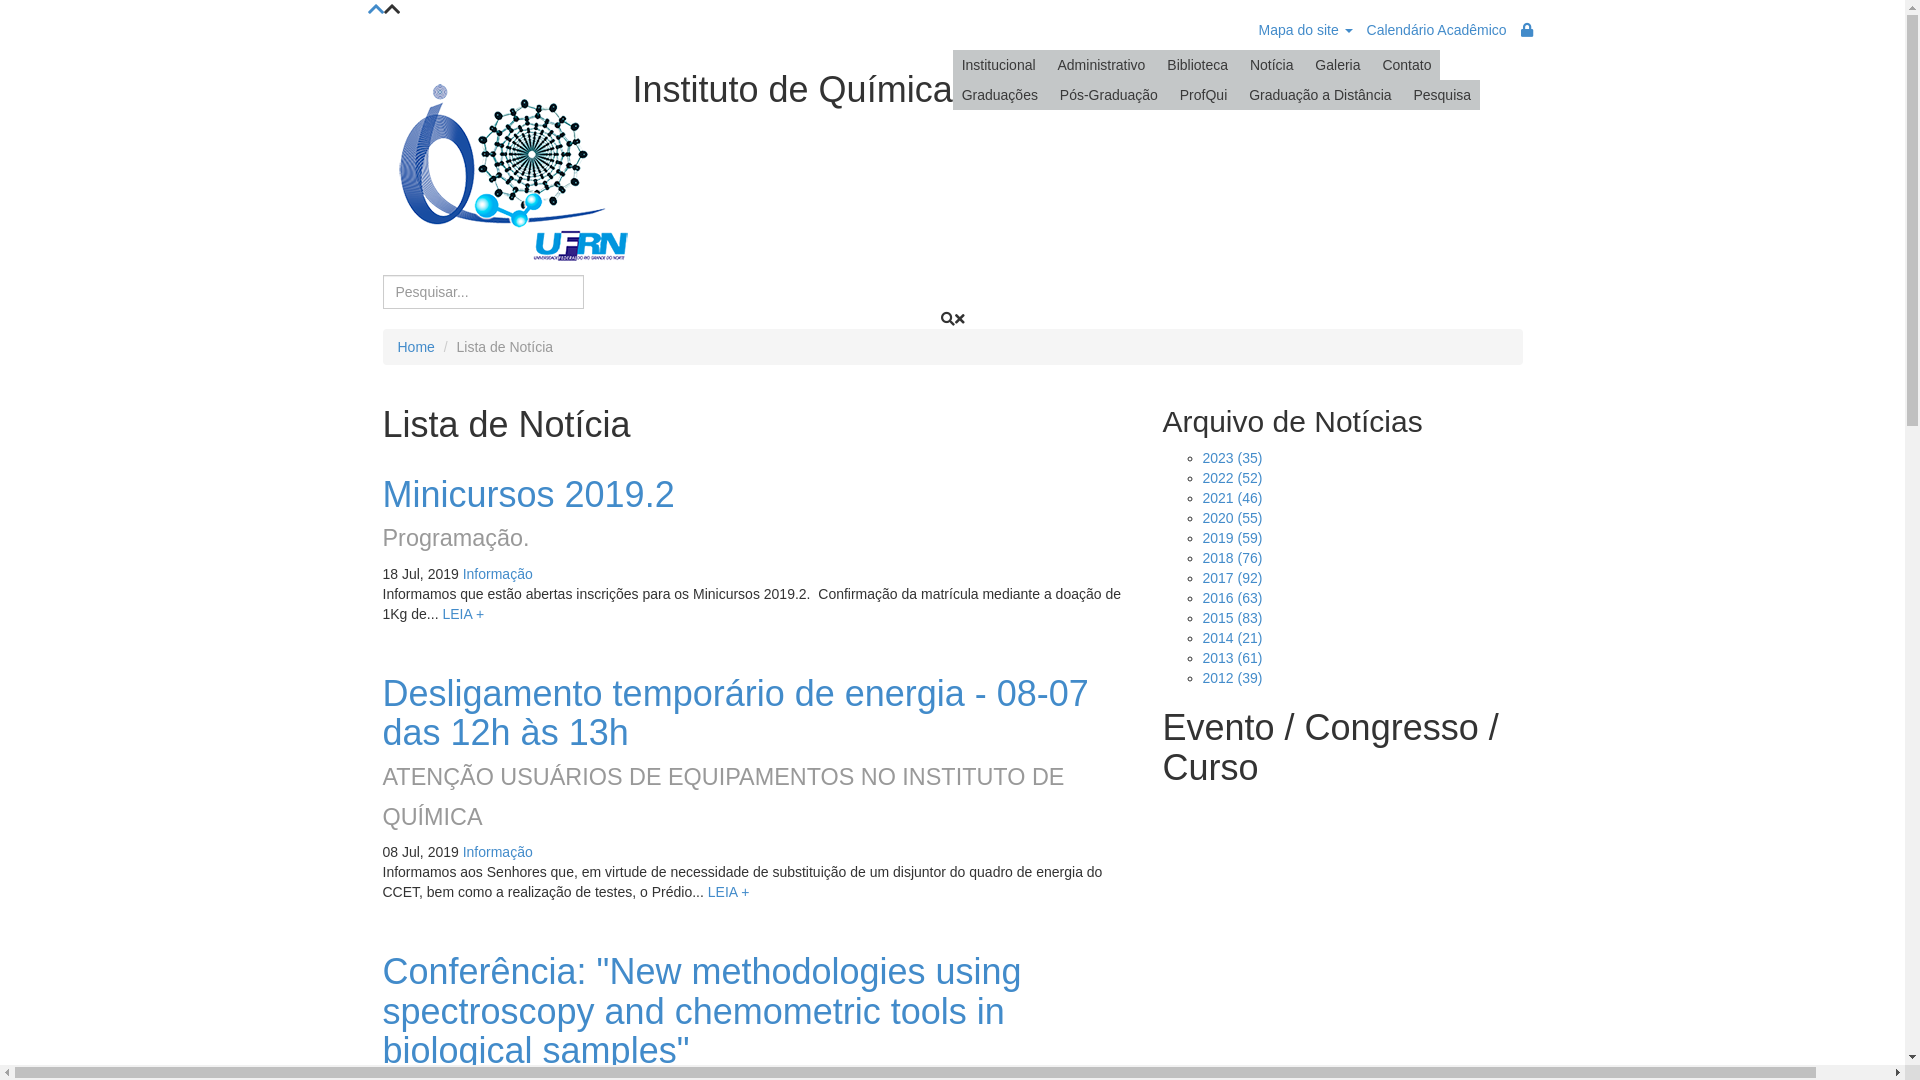 The height and width of the screenshot is (1080, 1920). Describe the element at coordinates (1232, 538) in the screenshot. I see `2019 (59)` at that location.